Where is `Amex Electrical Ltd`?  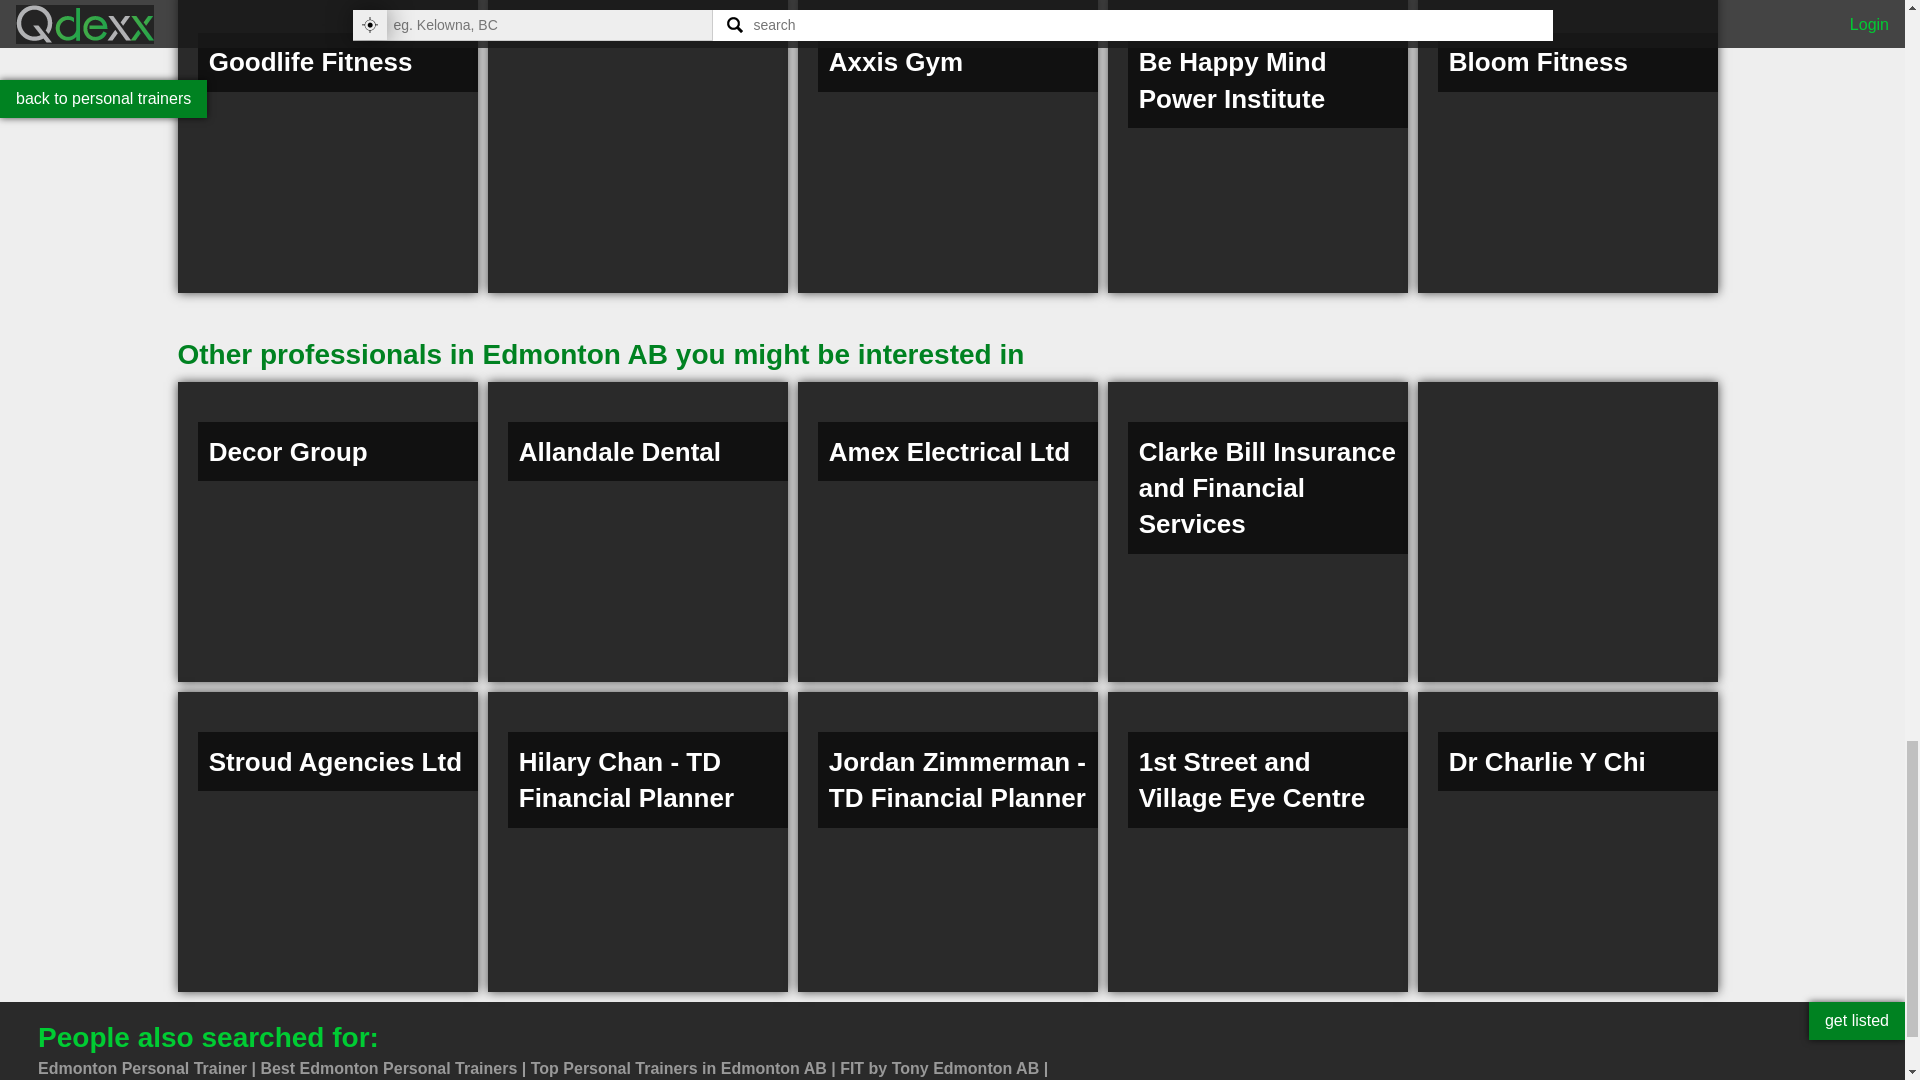 Amex Electrical Ltd is located at coordinates (948, 532).